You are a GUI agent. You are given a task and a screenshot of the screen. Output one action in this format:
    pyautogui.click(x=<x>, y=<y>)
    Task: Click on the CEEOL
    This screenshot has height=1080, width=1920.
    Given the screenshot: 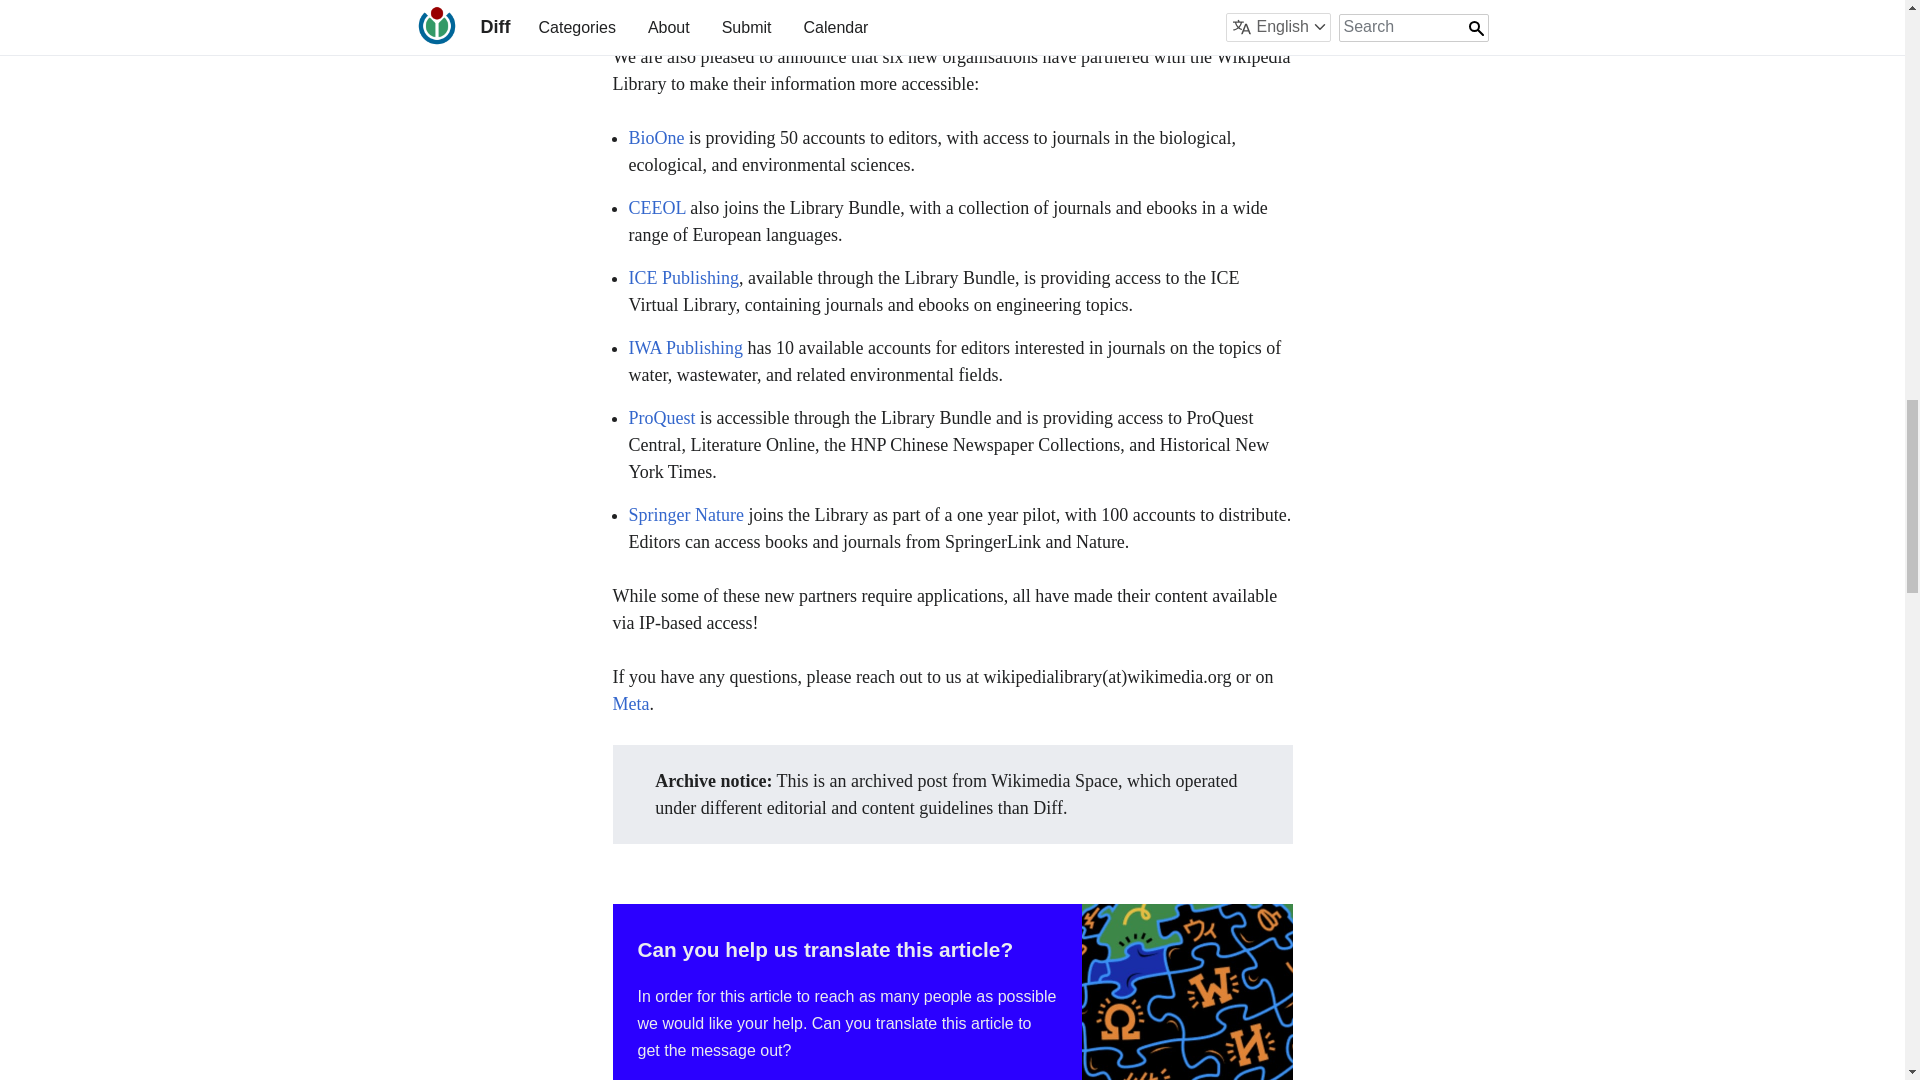 What is the action you would take?
    pyautogui.click(x=656, y=208)
    